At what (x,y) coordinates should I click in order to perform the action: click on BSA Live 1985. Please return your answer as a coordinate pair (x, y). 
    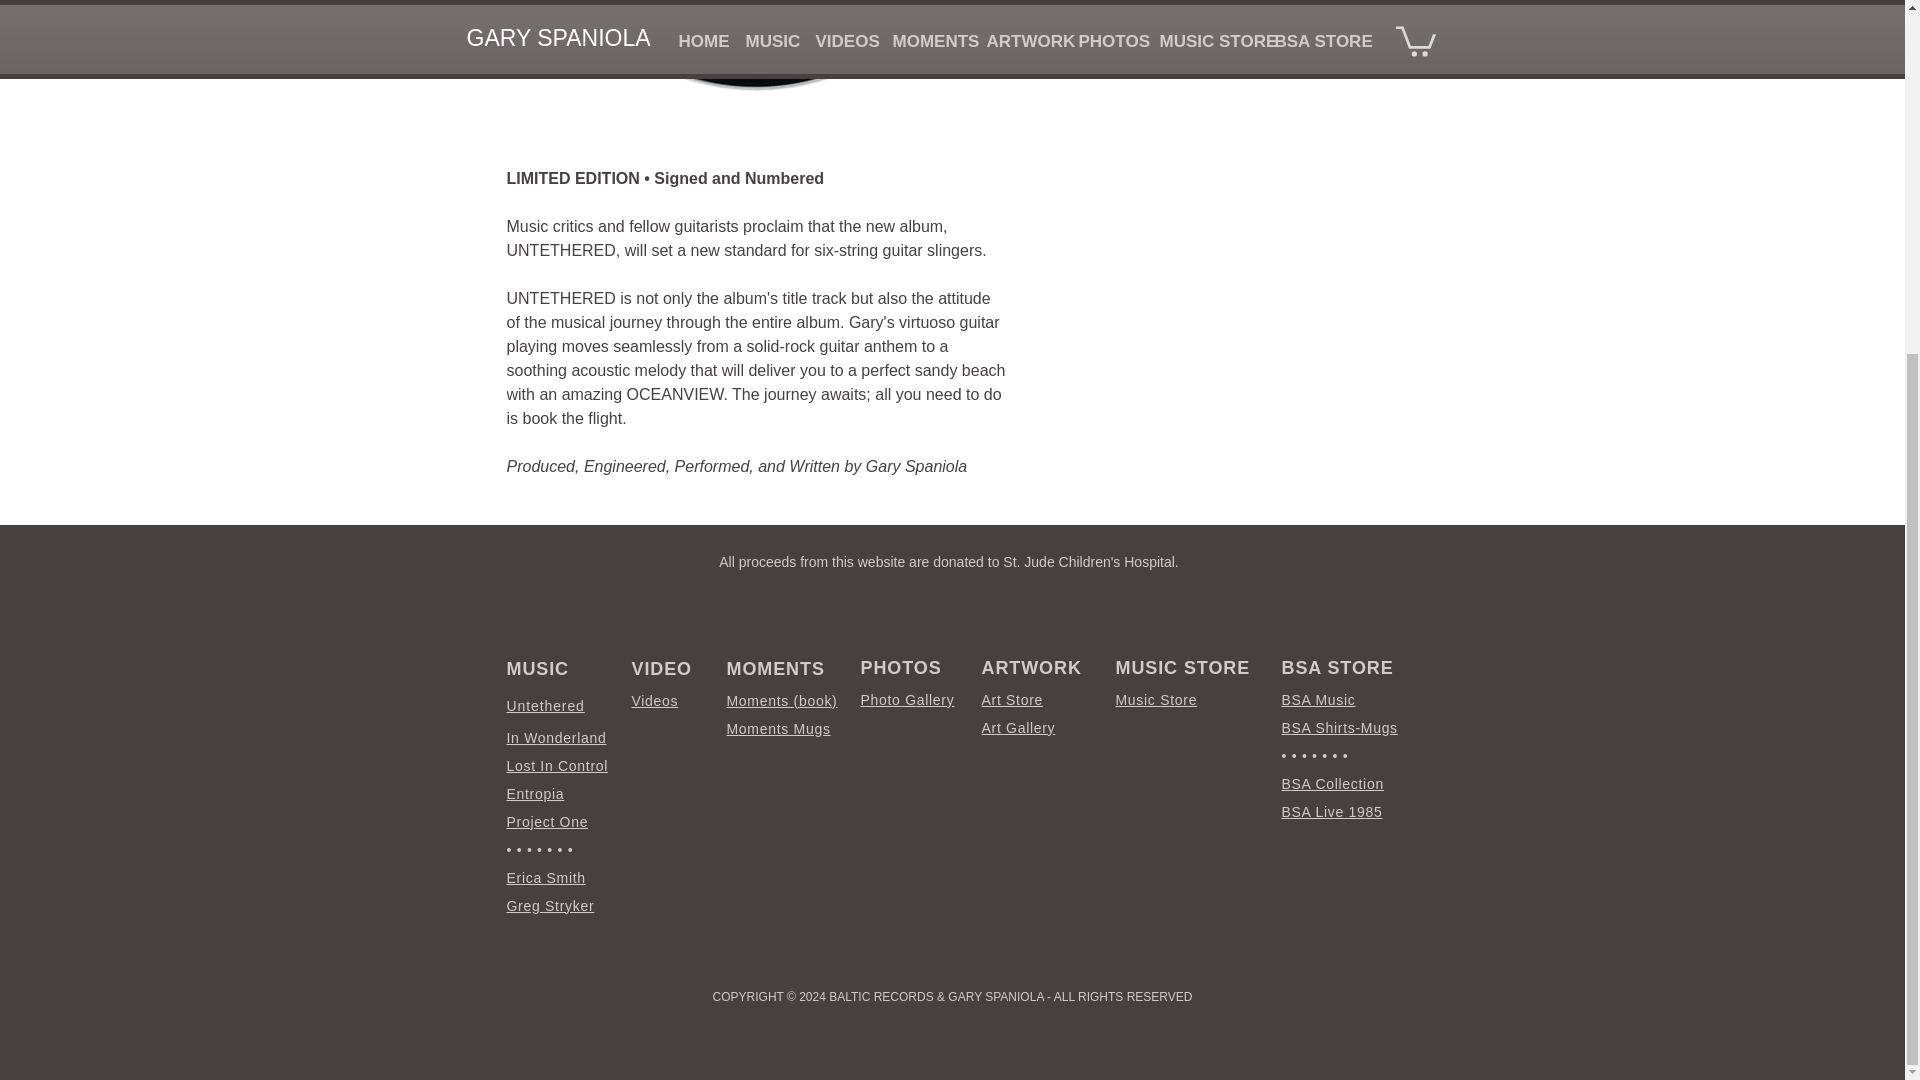
    Looking at the image, I should click on (1332, 811).